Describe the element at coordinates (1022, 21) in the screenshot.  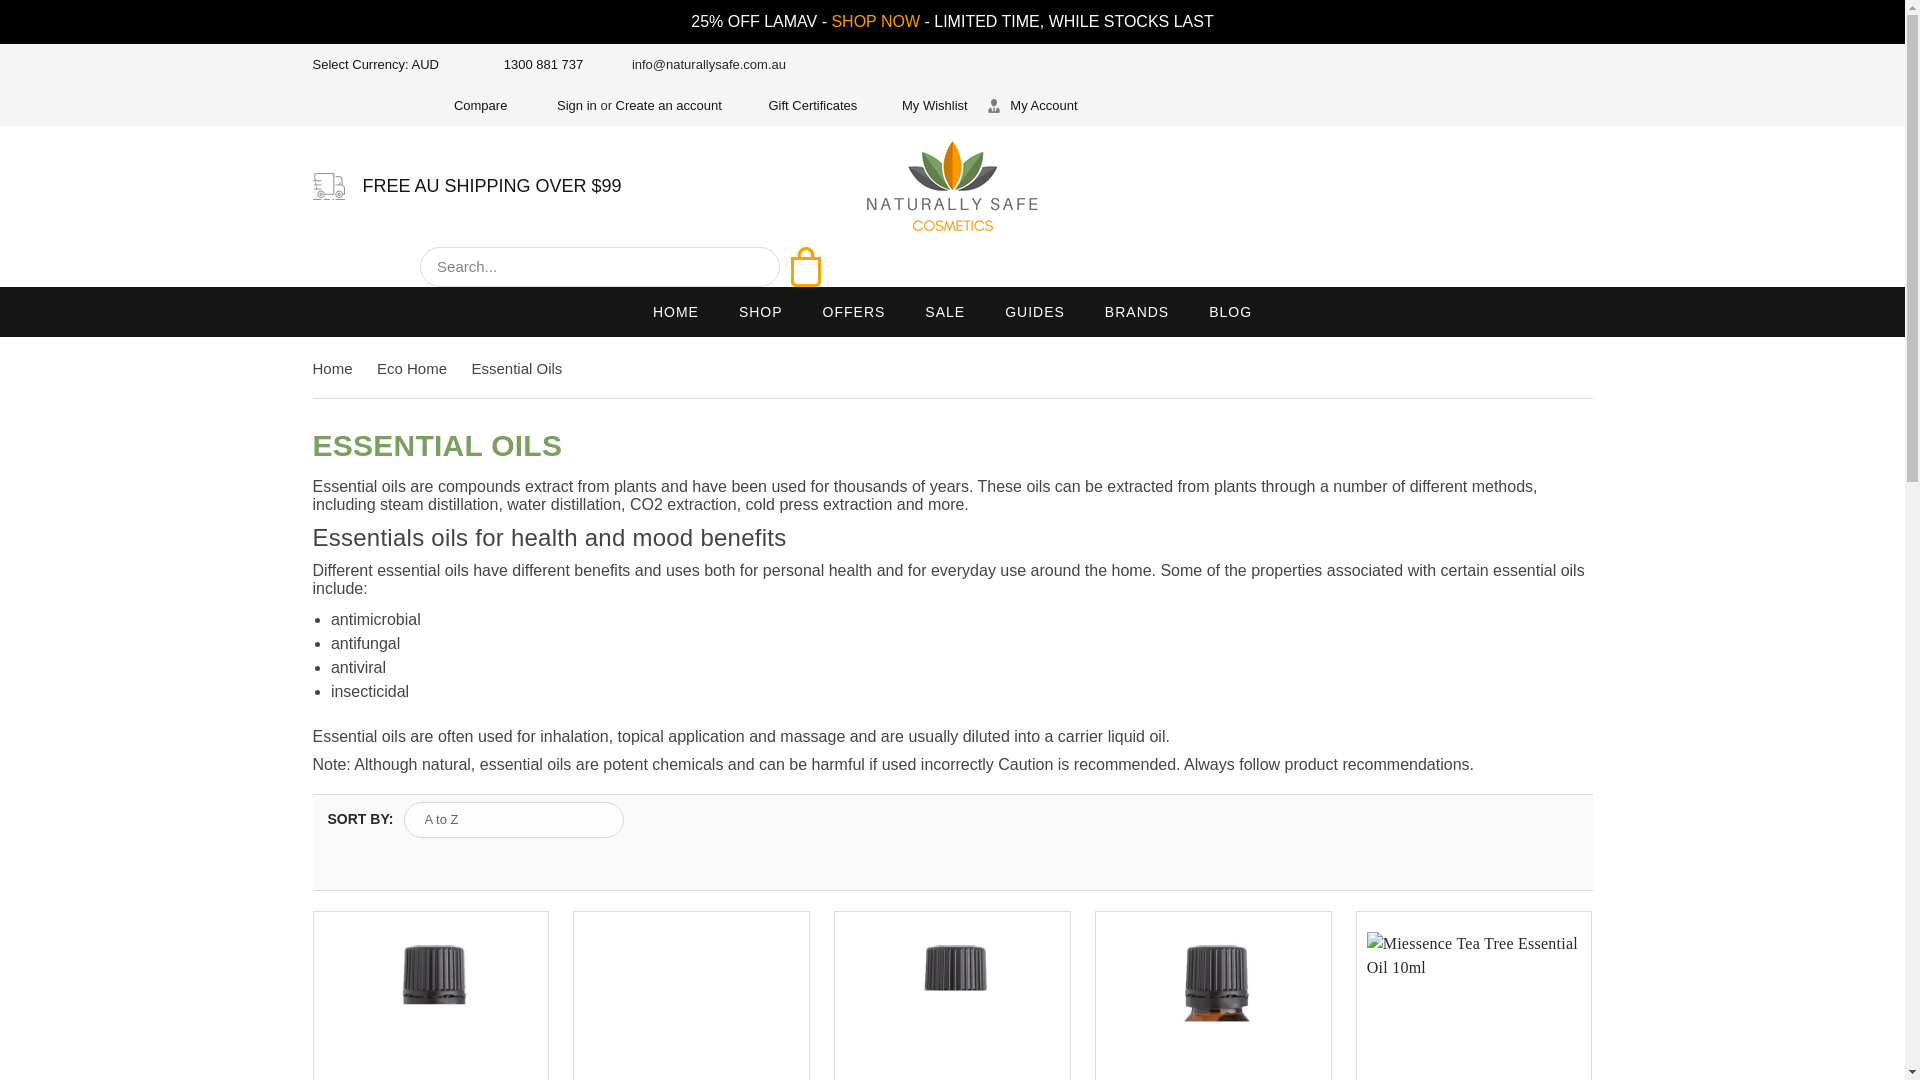
I see `SHOP NOW - LIMITED TIME, WHILE STOCKS LAST` at that location.